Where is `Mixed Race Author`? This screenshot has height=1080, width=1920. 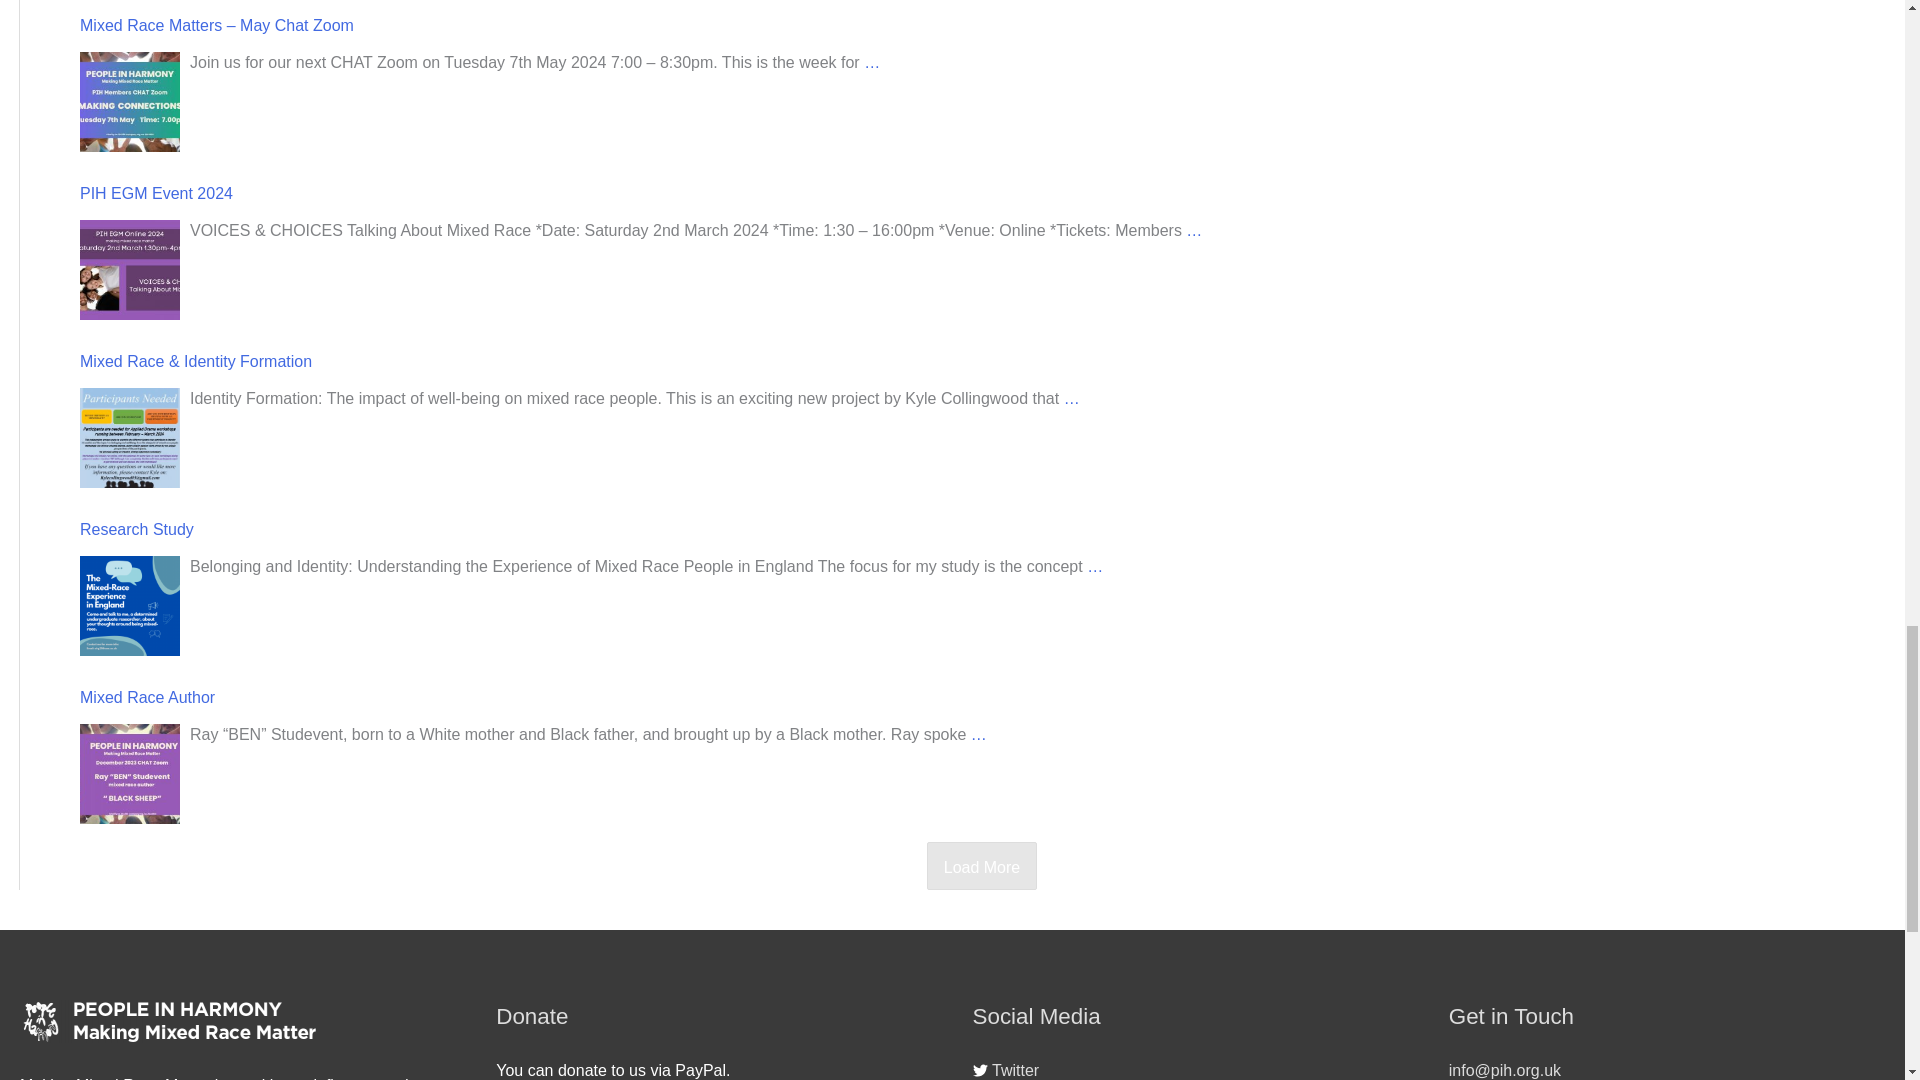 Mixed Race Author is located at coordinates (130, 774).